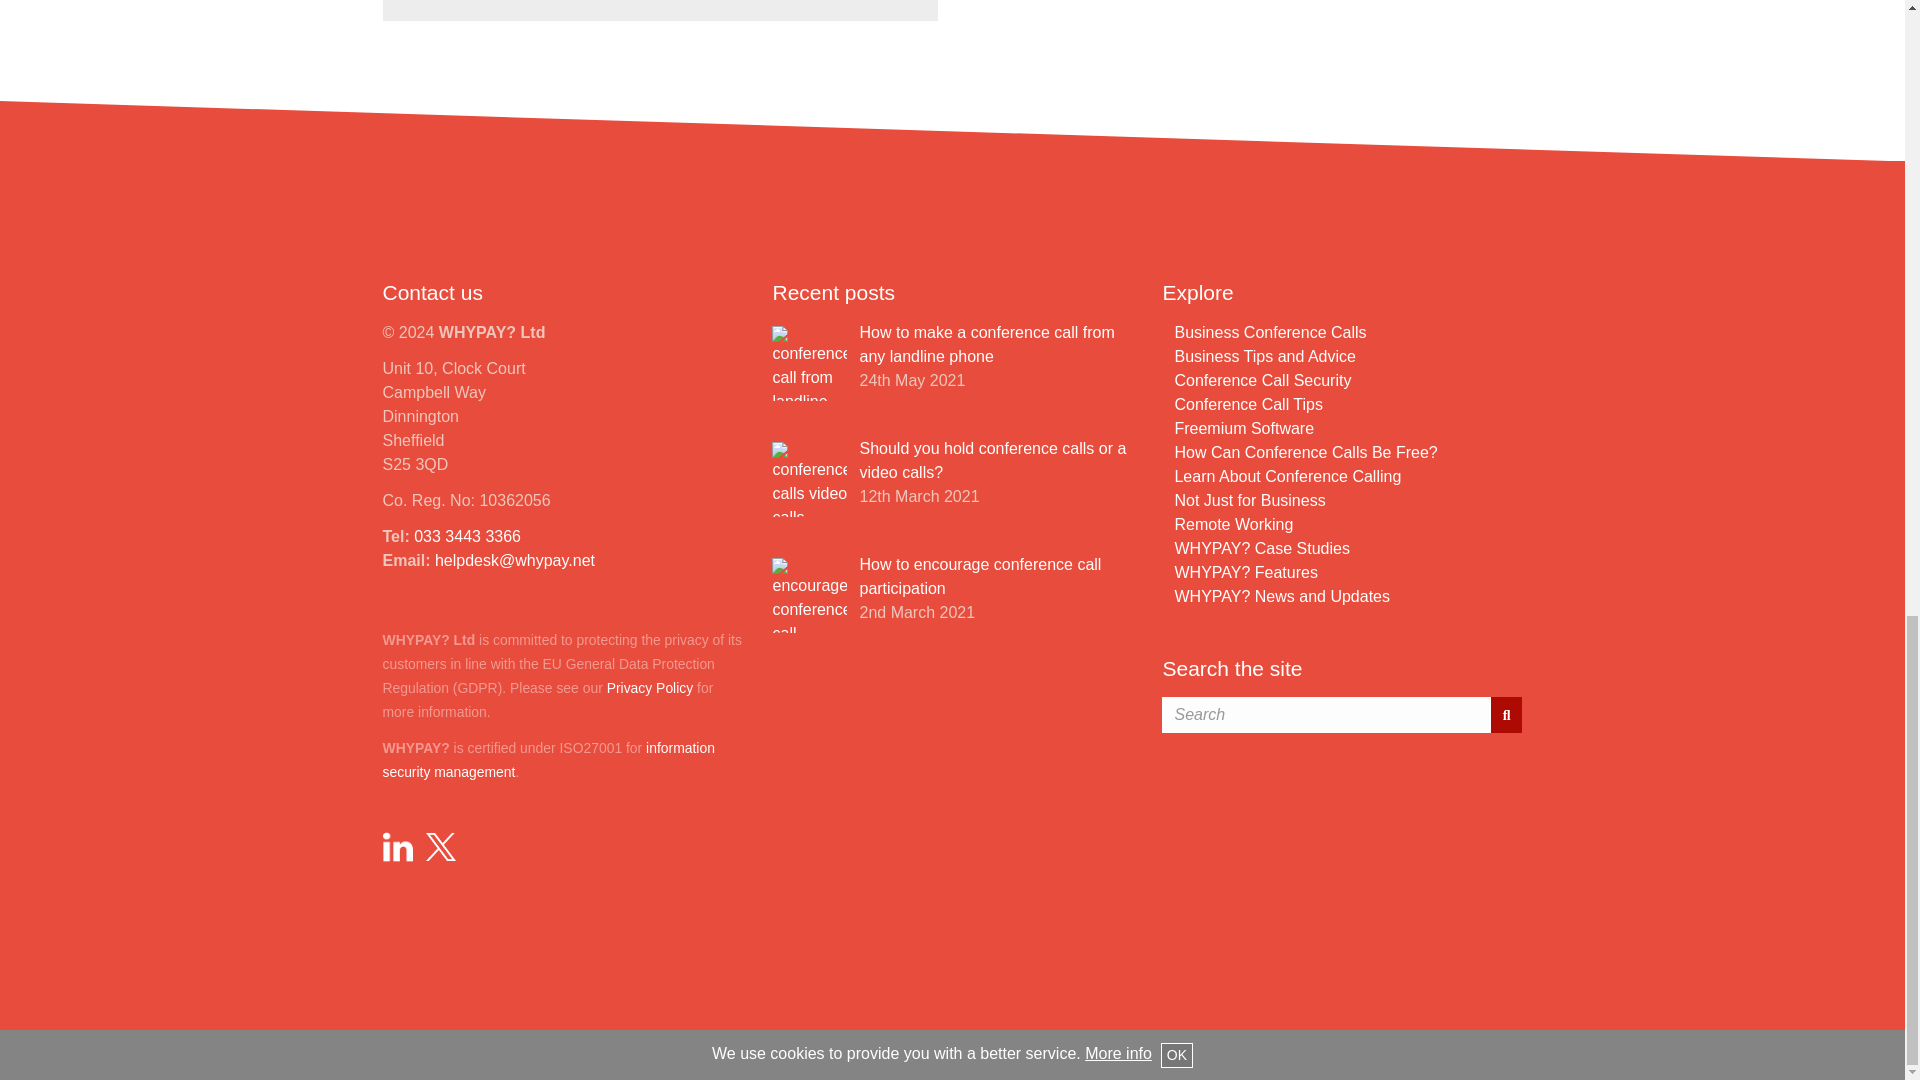  What do you see at coordinates (1282, 596) in the screenshot?
I see `WHYPAY? News and Updates` at bounding box center [1282, 596].